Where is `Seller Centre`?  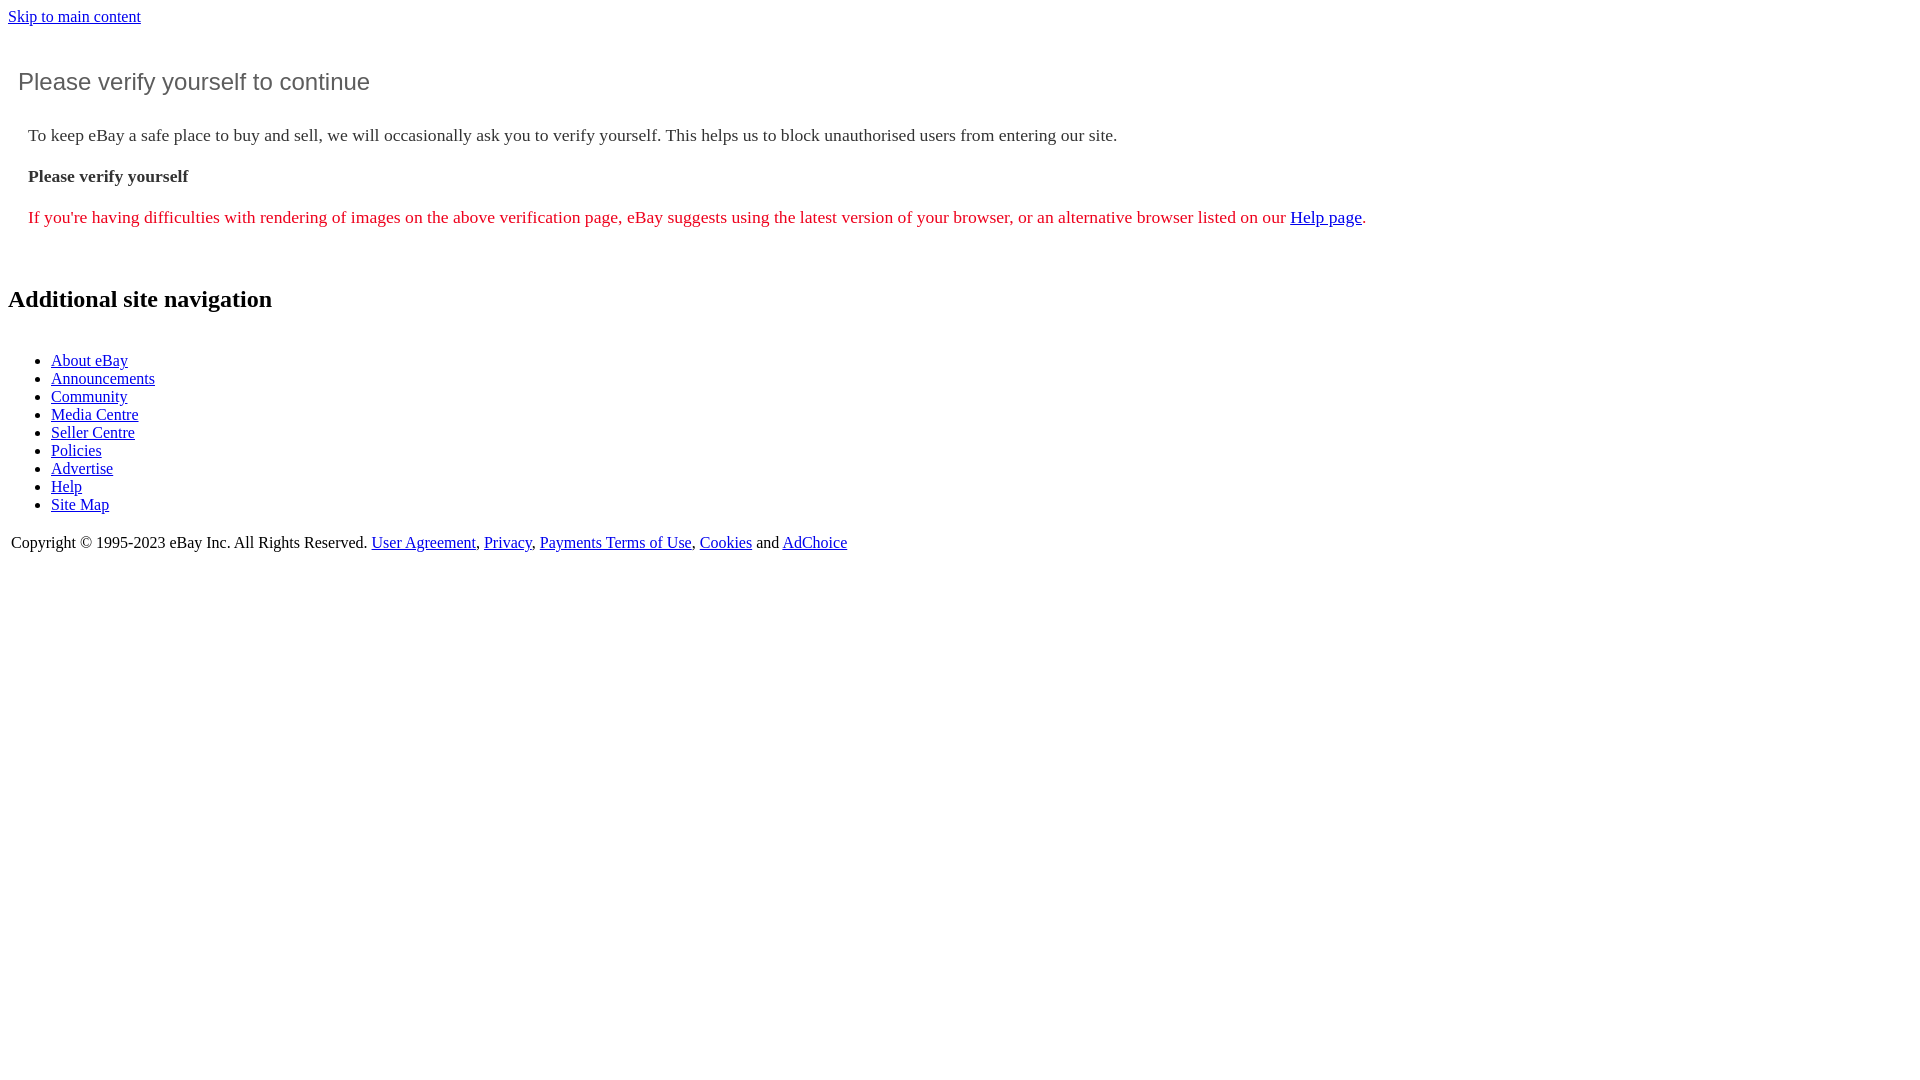 Seller Centre is located at coordinates (93, 432).